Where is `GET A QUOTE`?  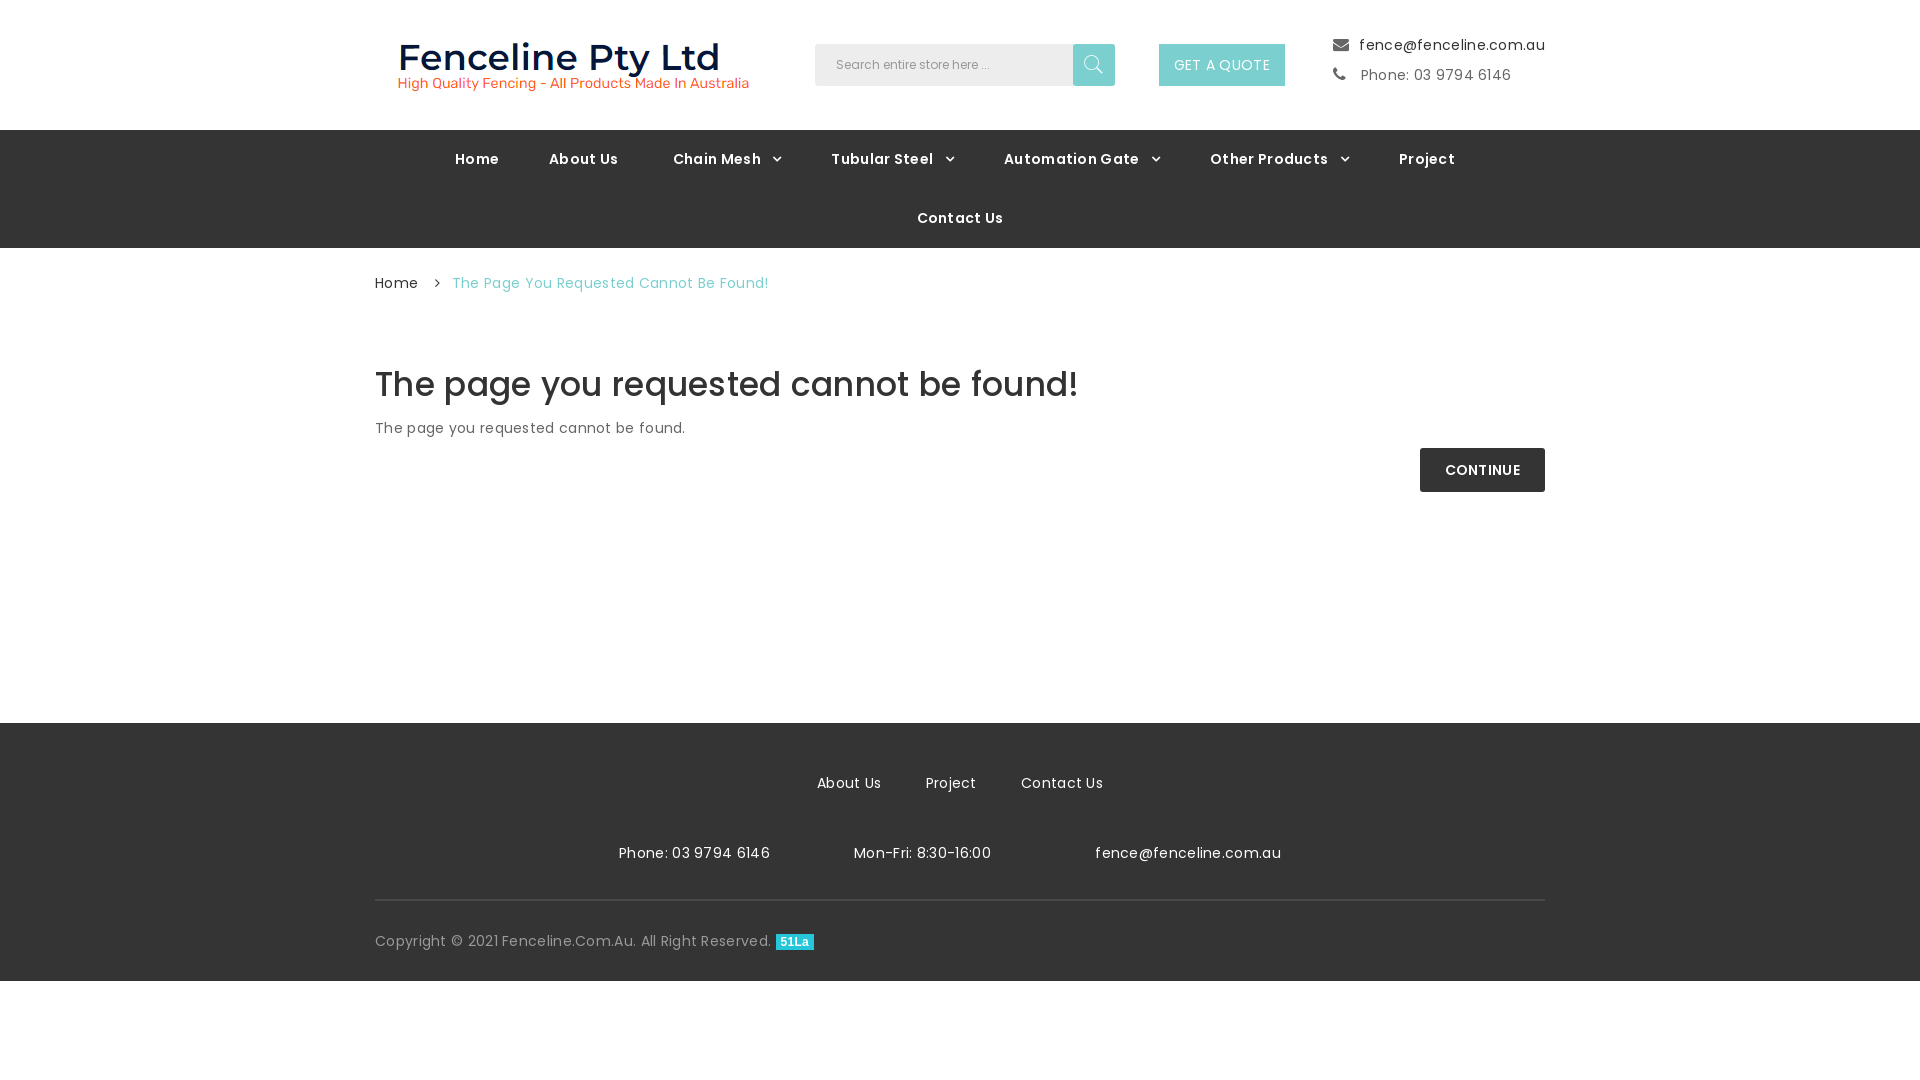
GET A QUOTE is located at coordinates (1222, 65).